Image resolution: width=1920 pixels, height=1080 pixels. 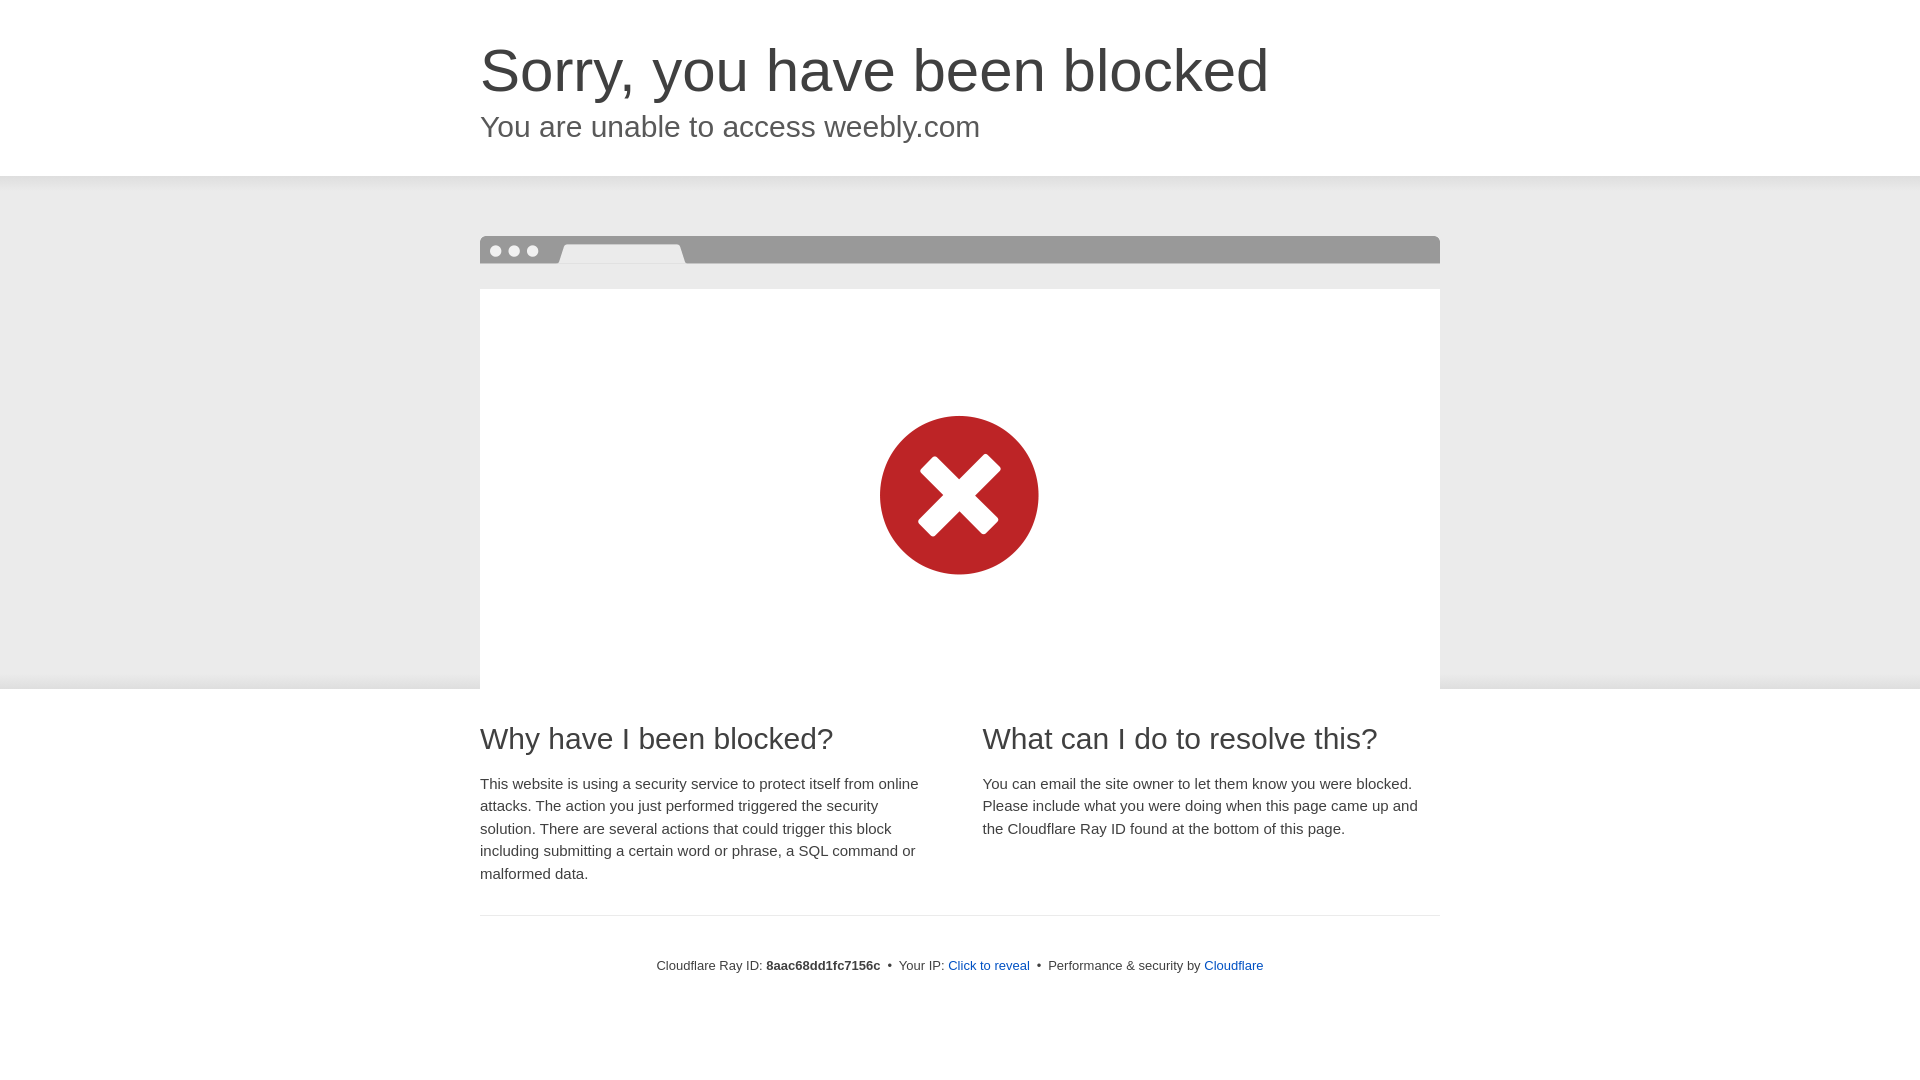 I want to click on Click to reveal, so click(x=988, y=966).